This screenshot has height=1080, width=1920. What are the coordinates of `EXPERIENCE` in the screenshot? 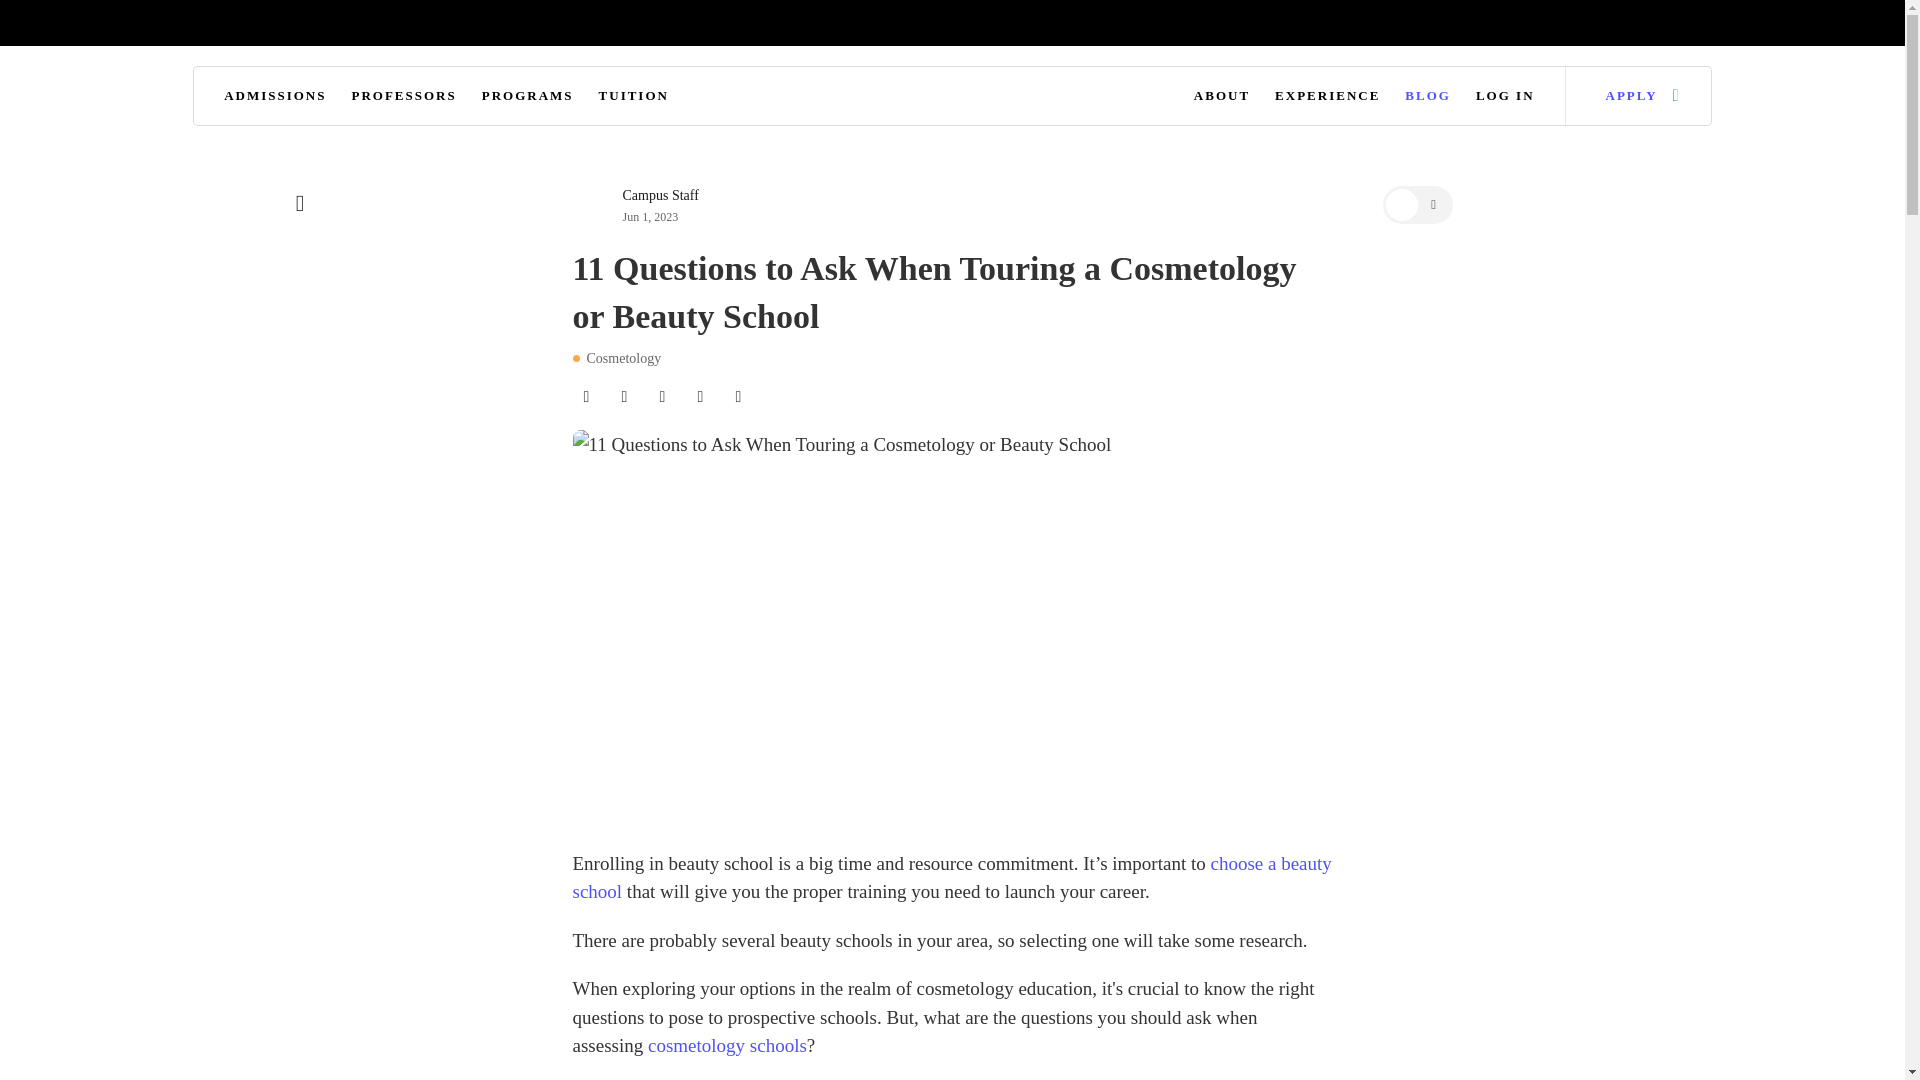 It's located at (1327, 96).